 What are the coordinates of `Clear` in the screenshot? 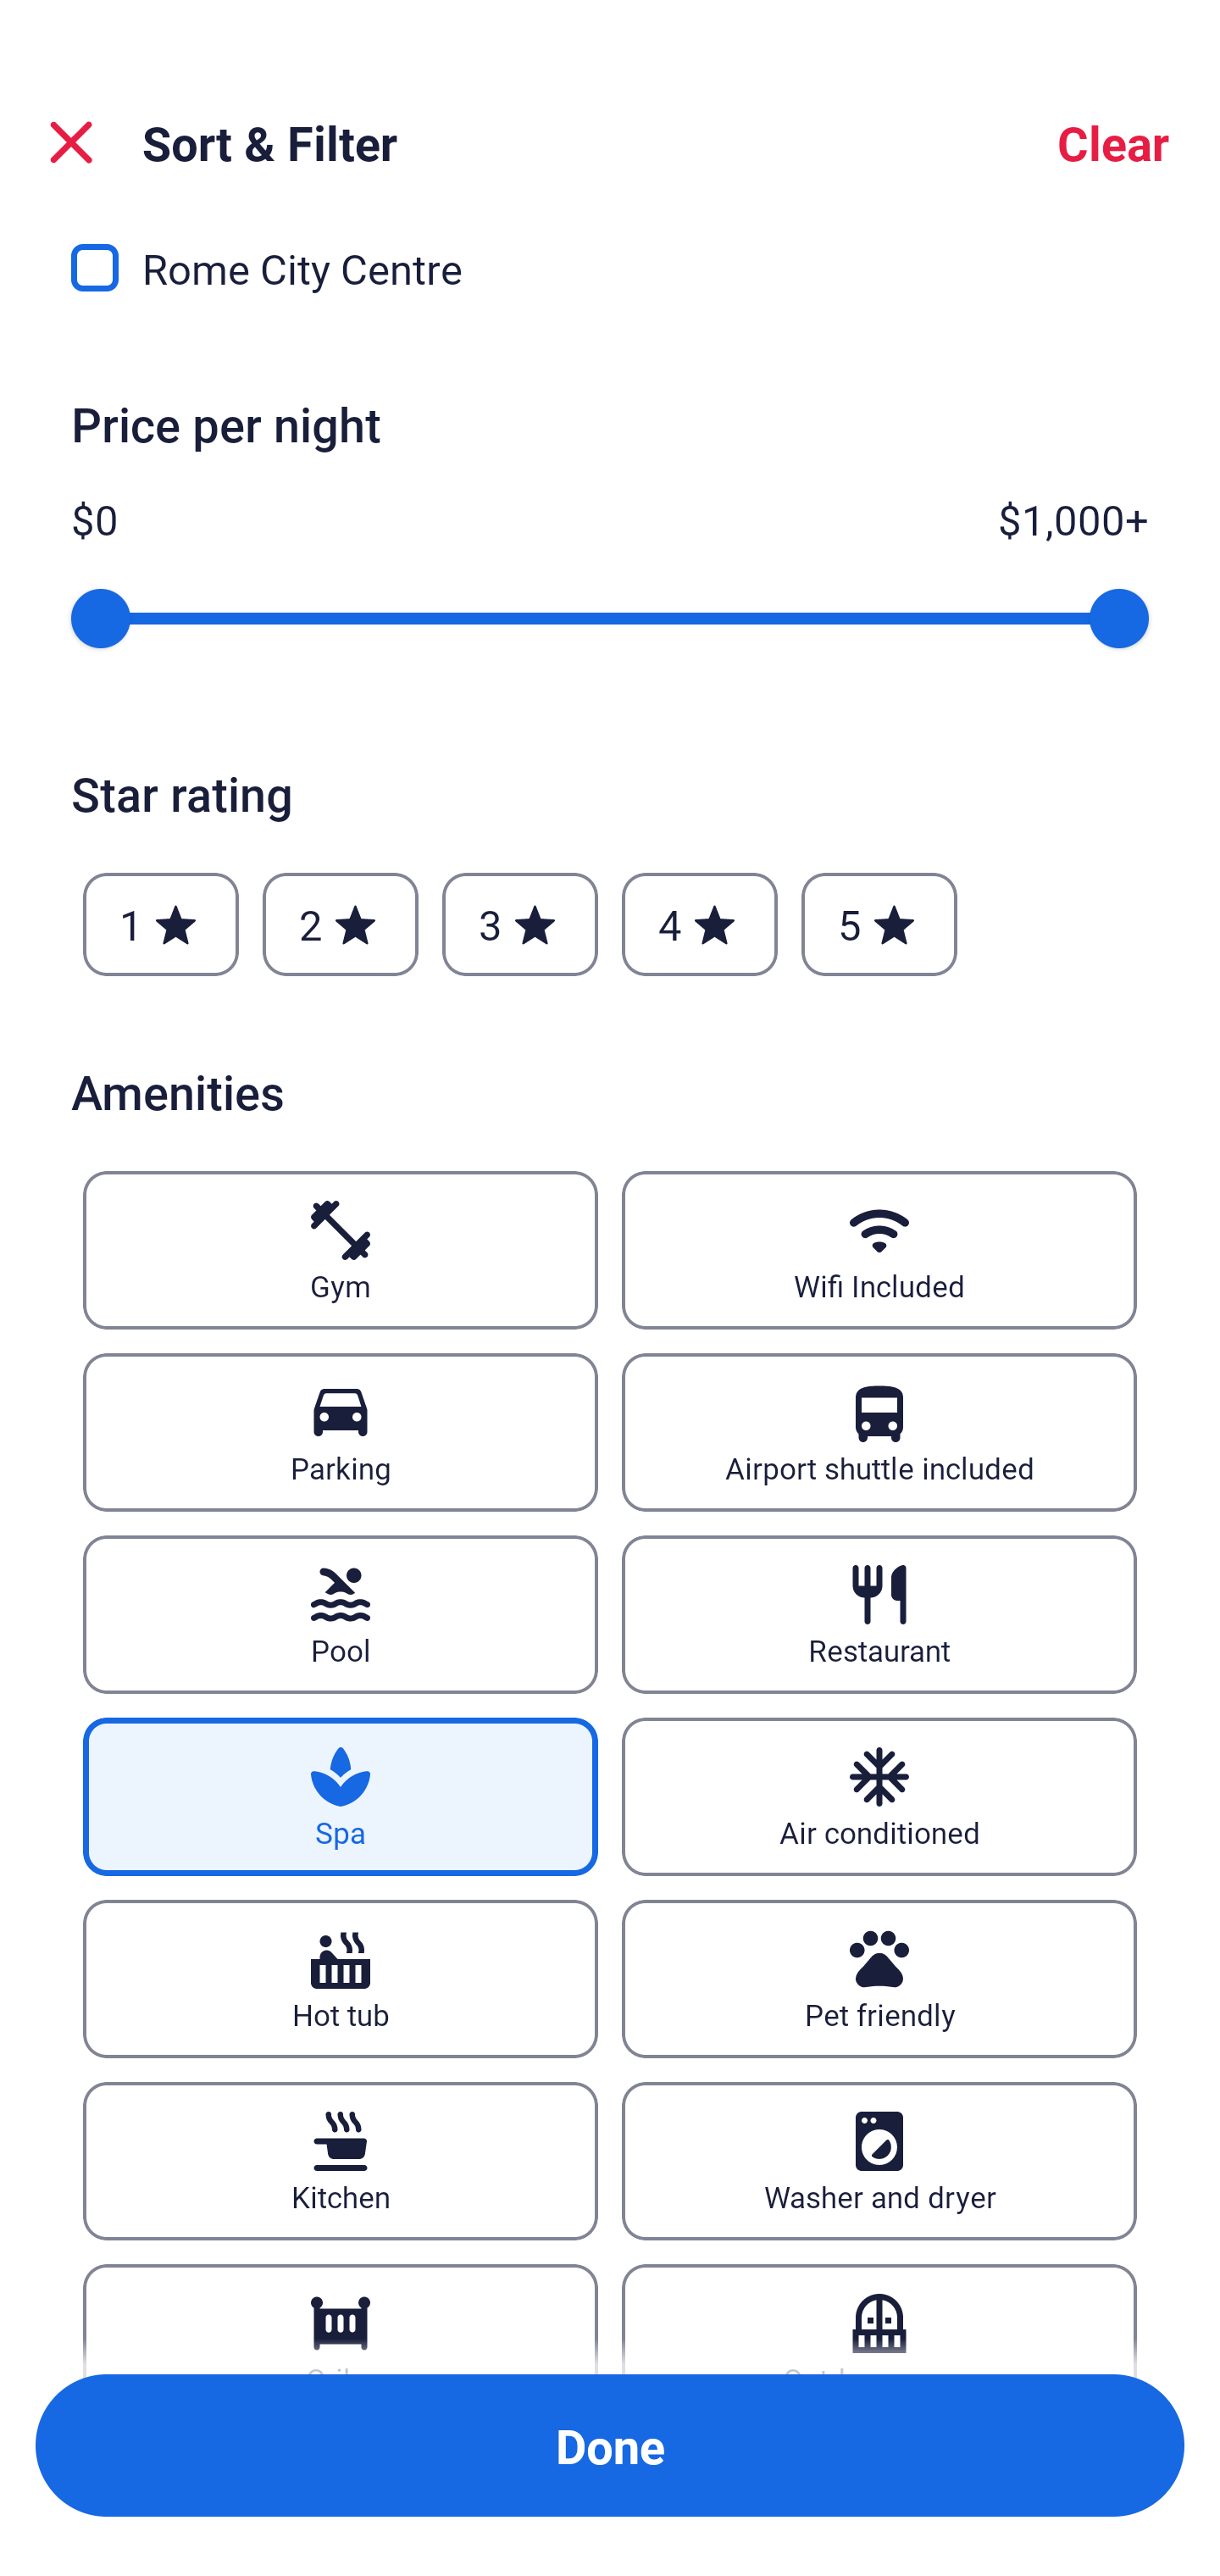 It's located at (1113, 142).